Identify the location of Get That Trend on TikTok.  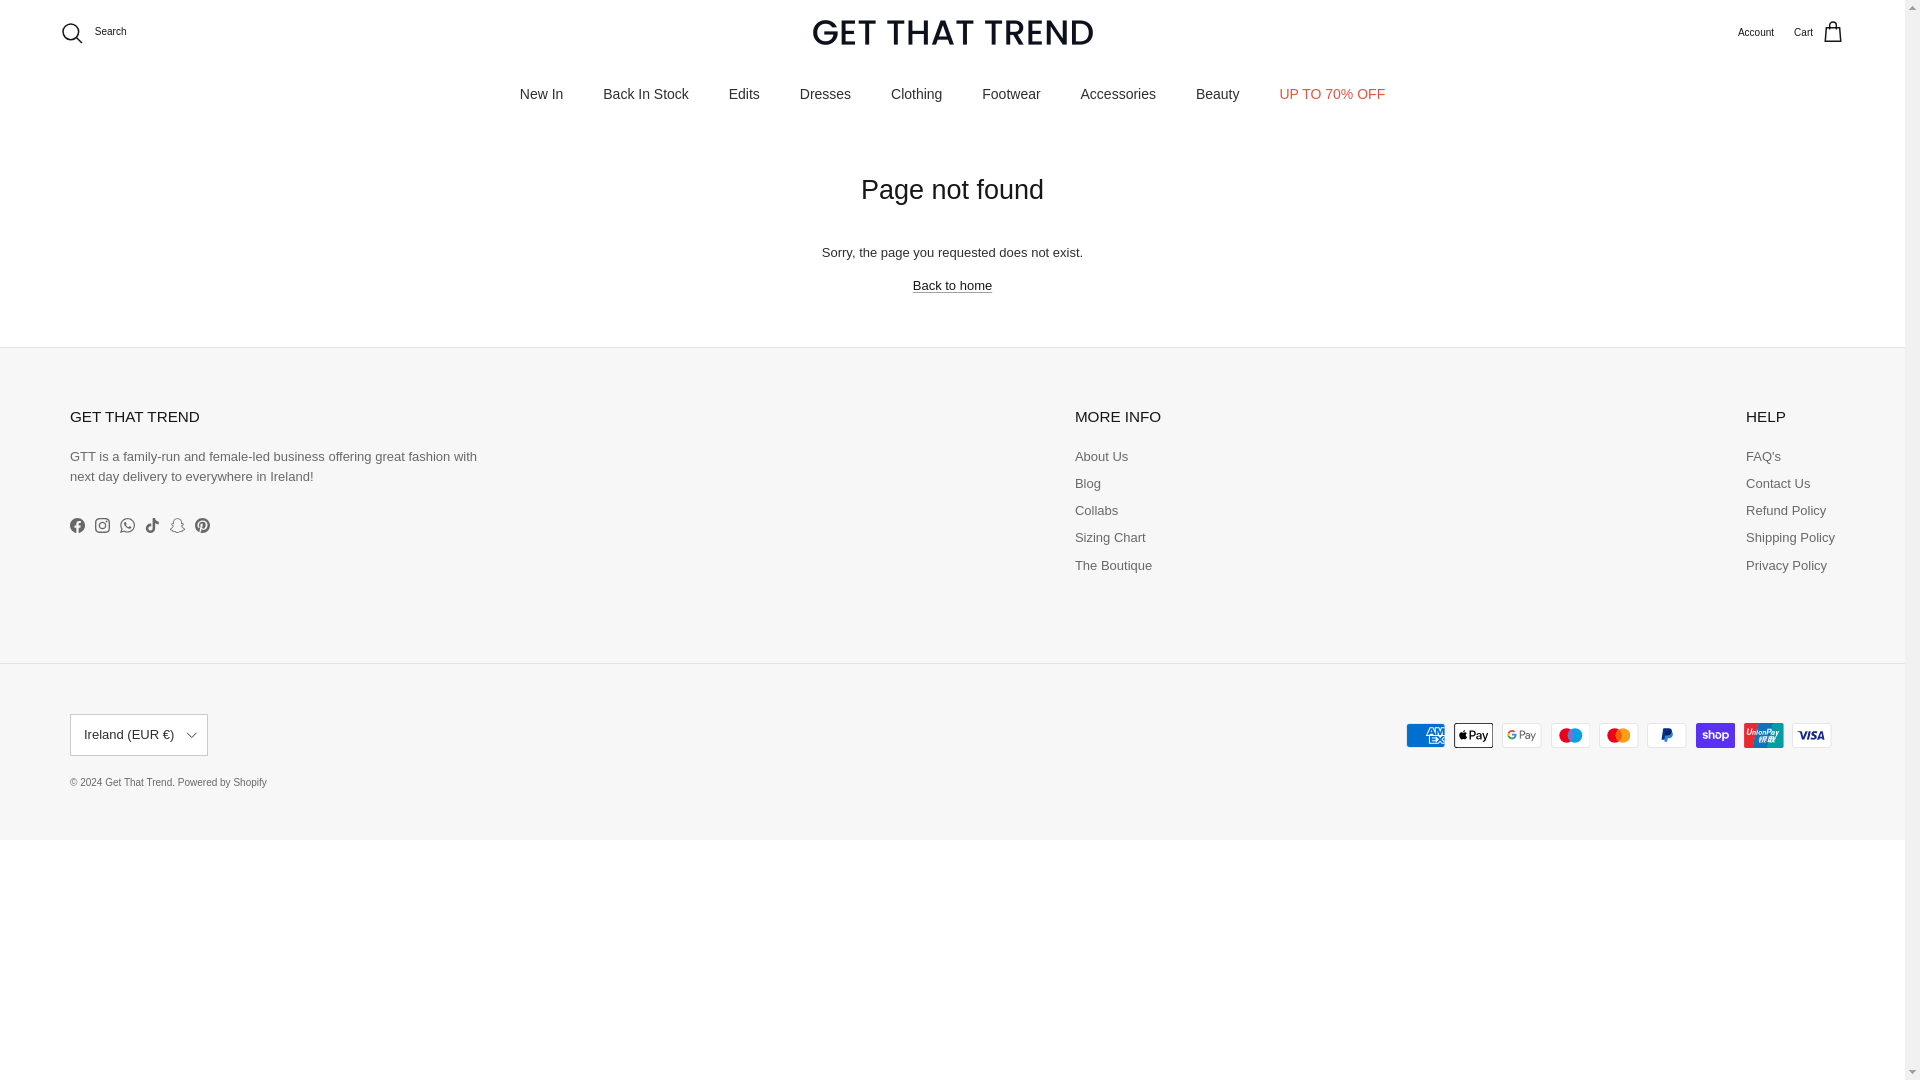
(152, 526).